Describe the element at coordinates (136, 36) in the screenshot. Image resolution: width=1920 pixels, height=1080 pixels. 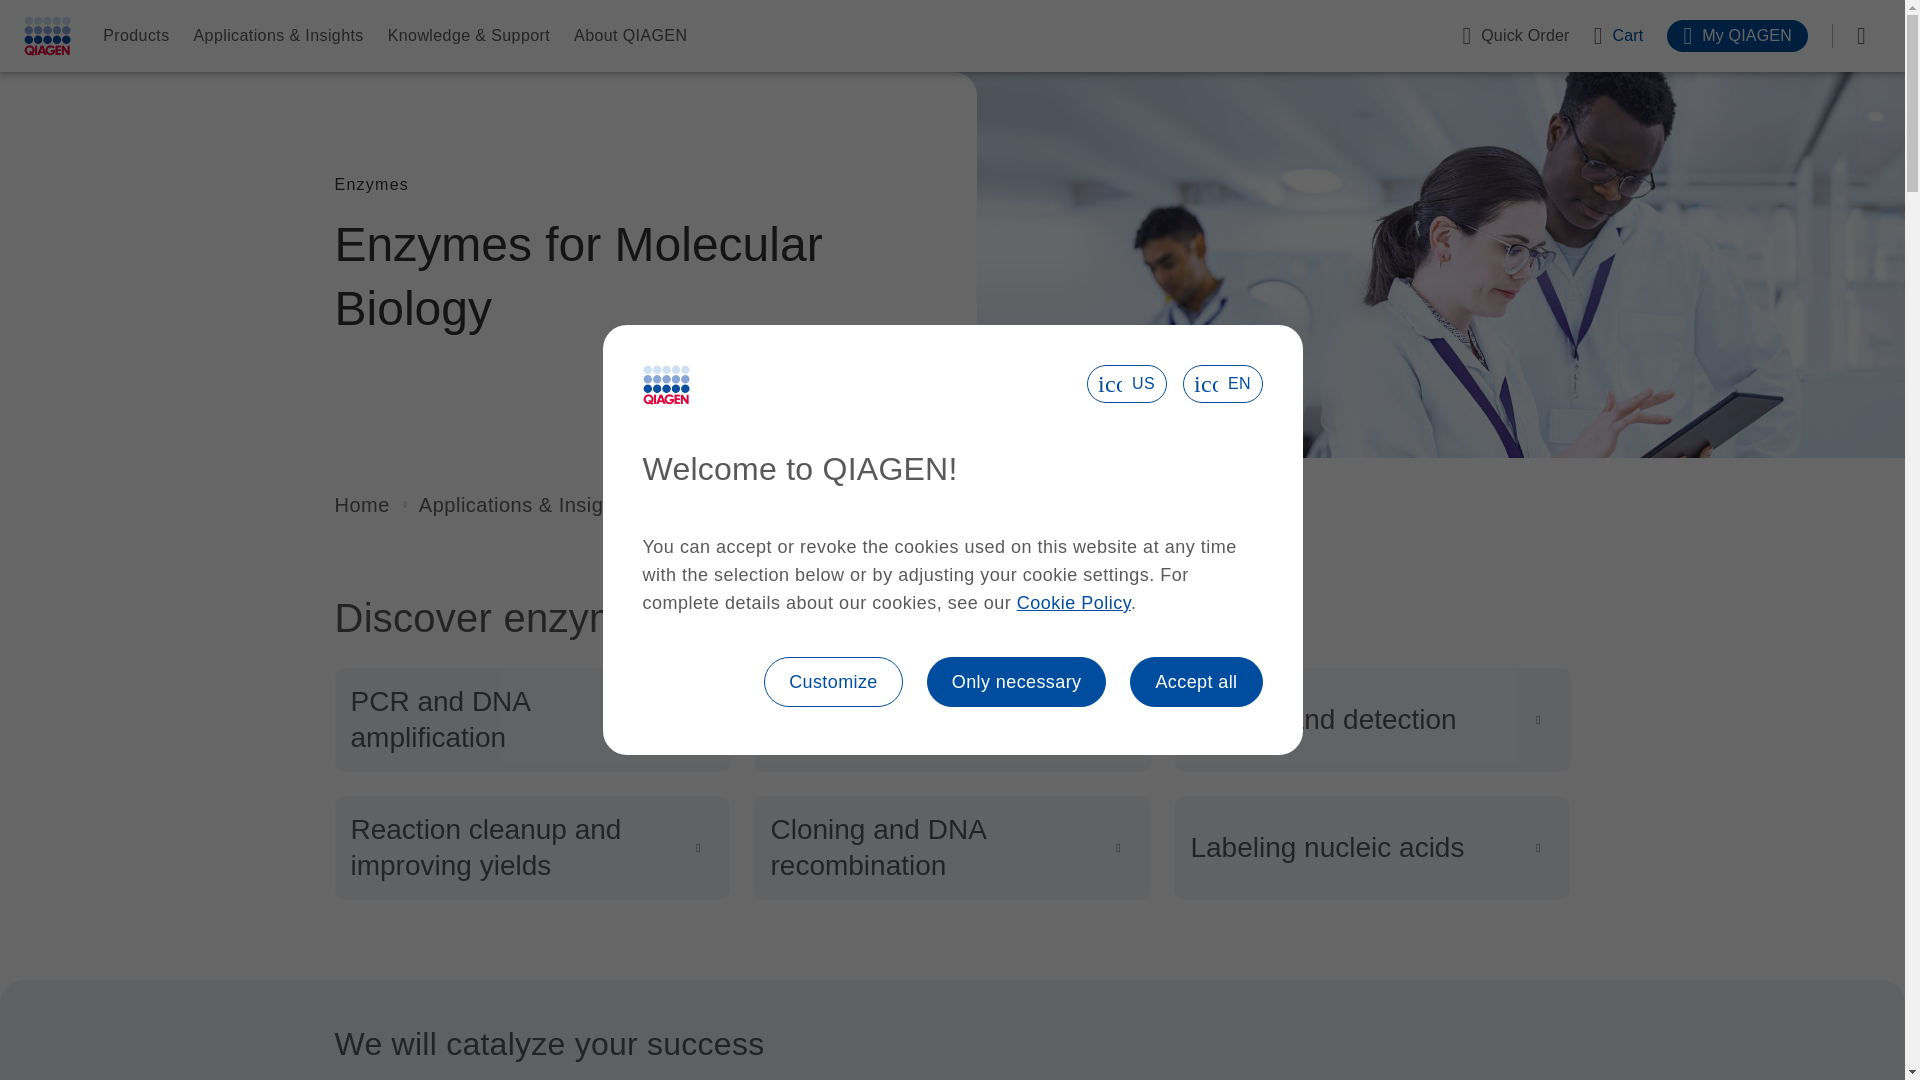
I see `Products` at that location.